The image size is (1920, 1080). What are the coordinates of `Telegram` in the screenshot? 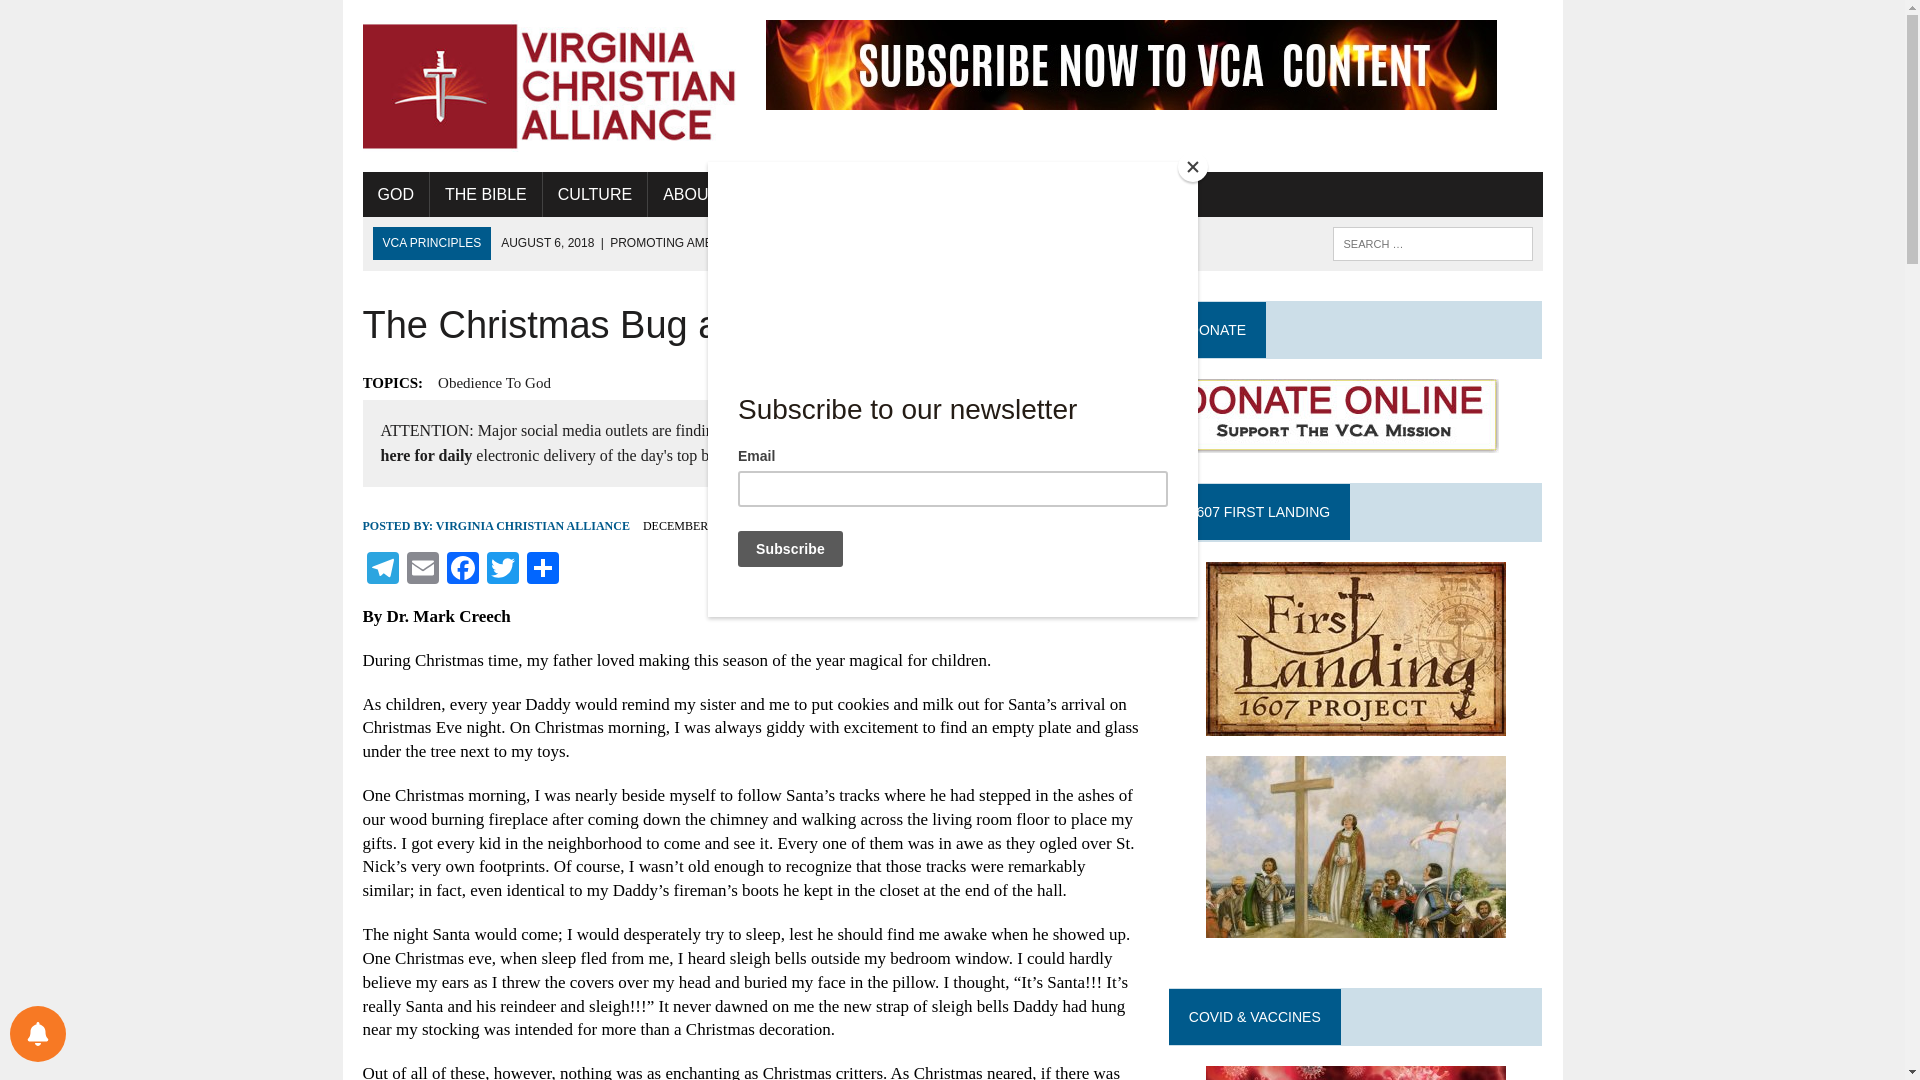 It's located at (382, 570).